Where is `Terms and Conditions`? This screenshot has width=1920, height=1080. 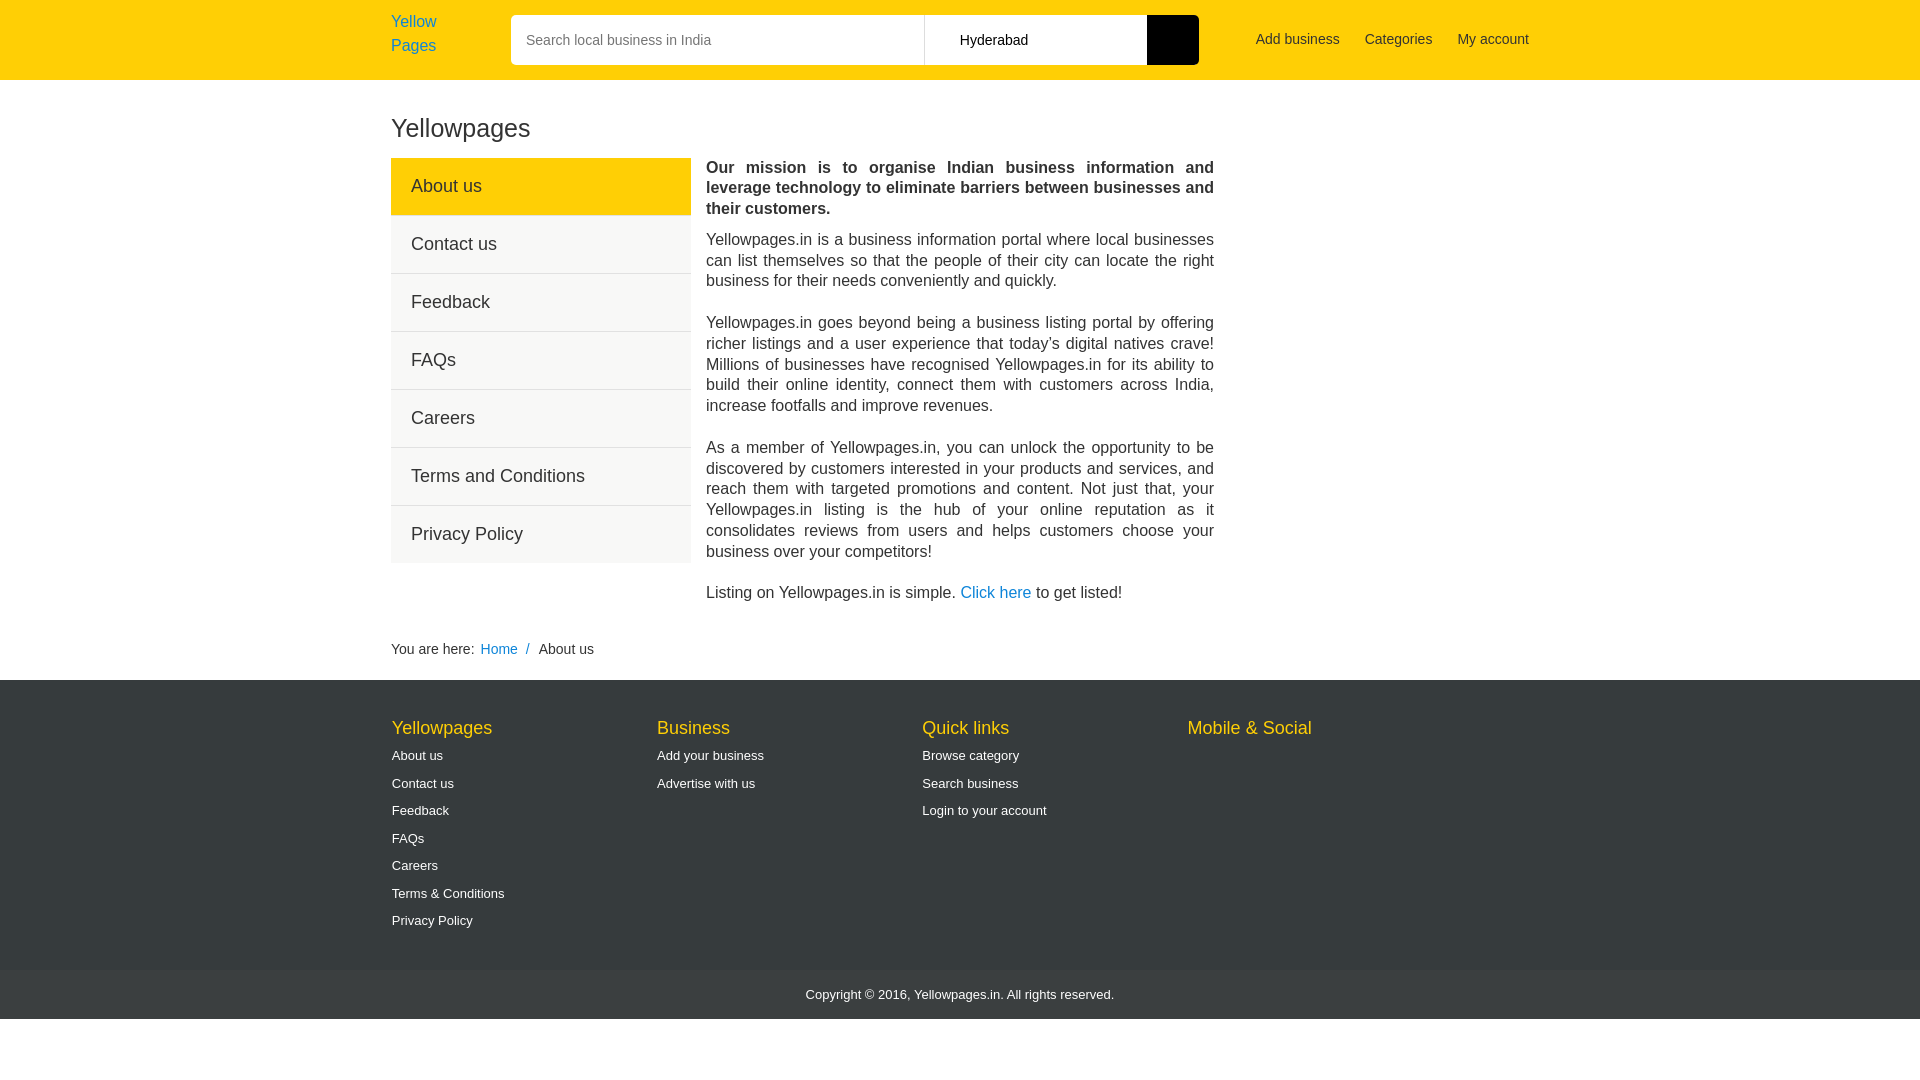
Terms and Conditions is located at coordinates (541, 476).